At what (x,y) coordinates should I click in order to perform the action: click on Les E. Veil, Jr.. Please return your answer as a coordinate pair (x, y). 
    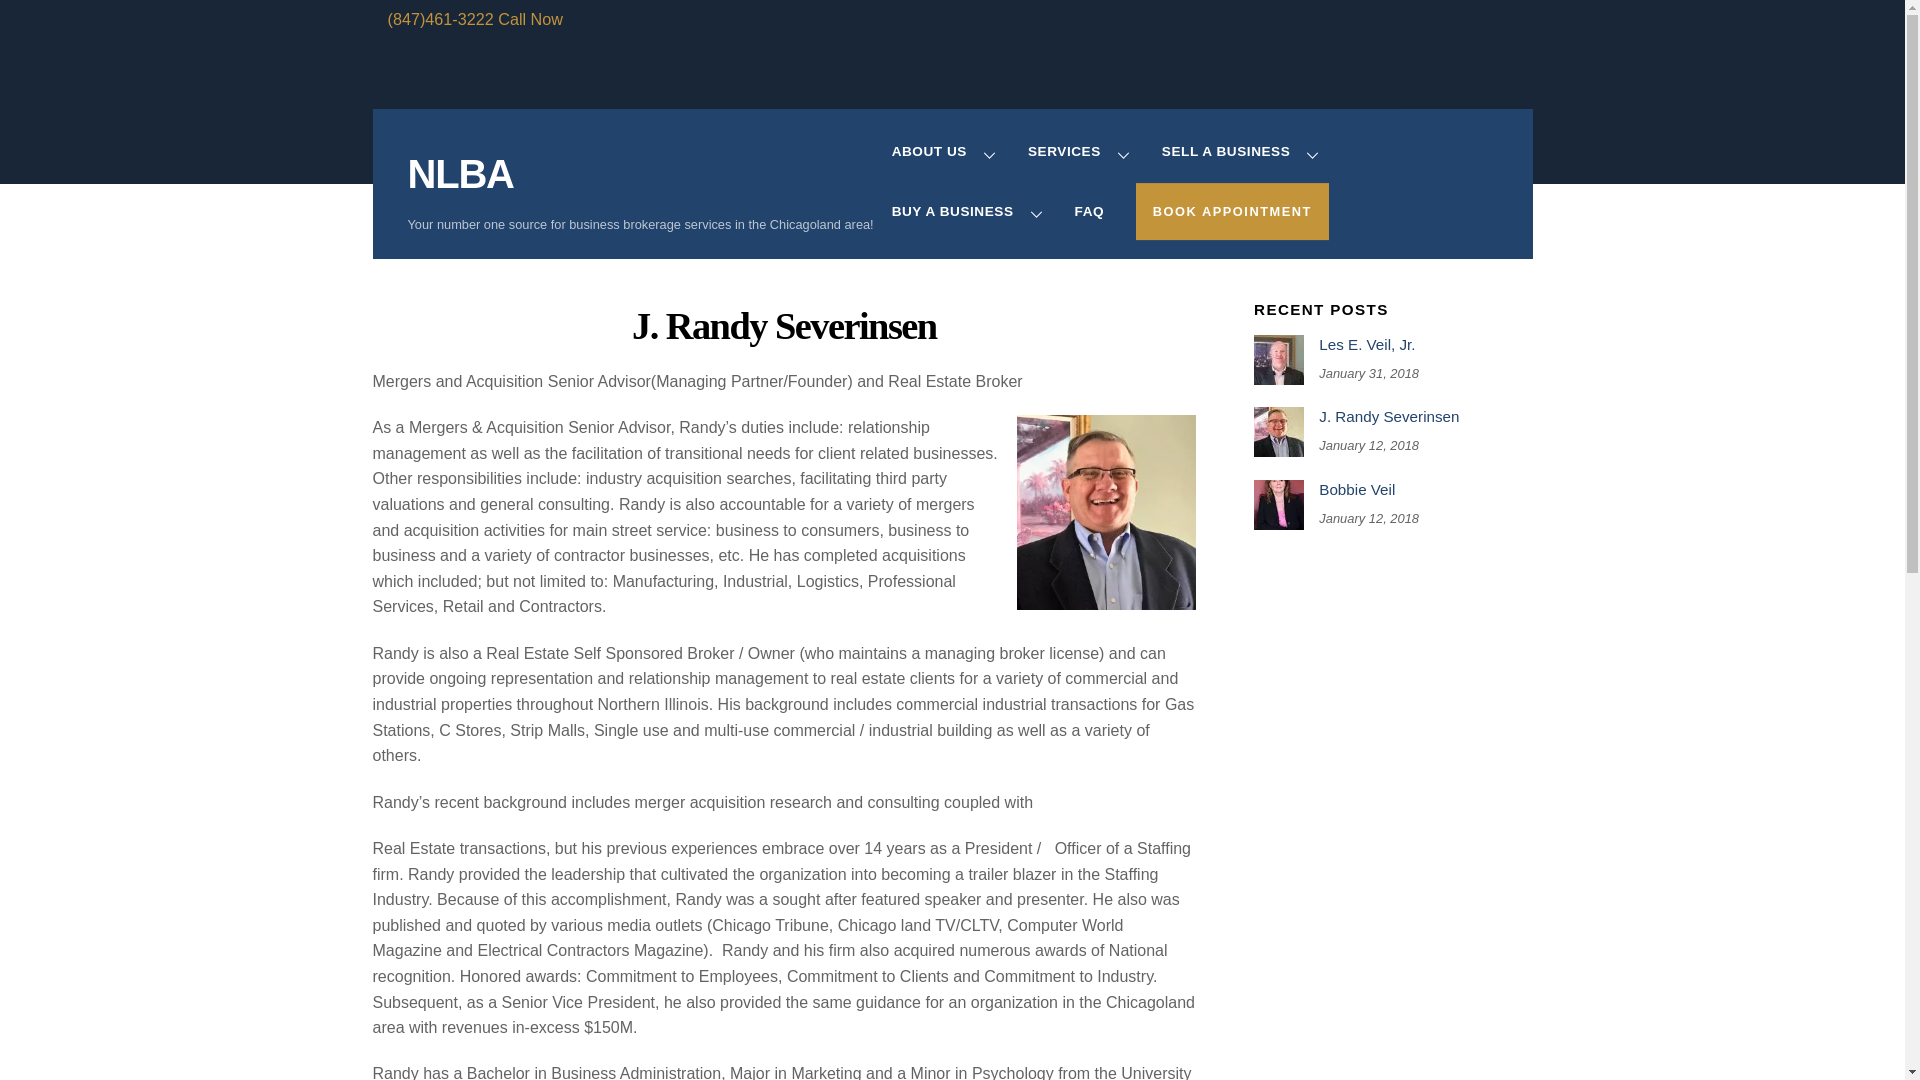
    Looking at the image, I should click on (1392, 344).